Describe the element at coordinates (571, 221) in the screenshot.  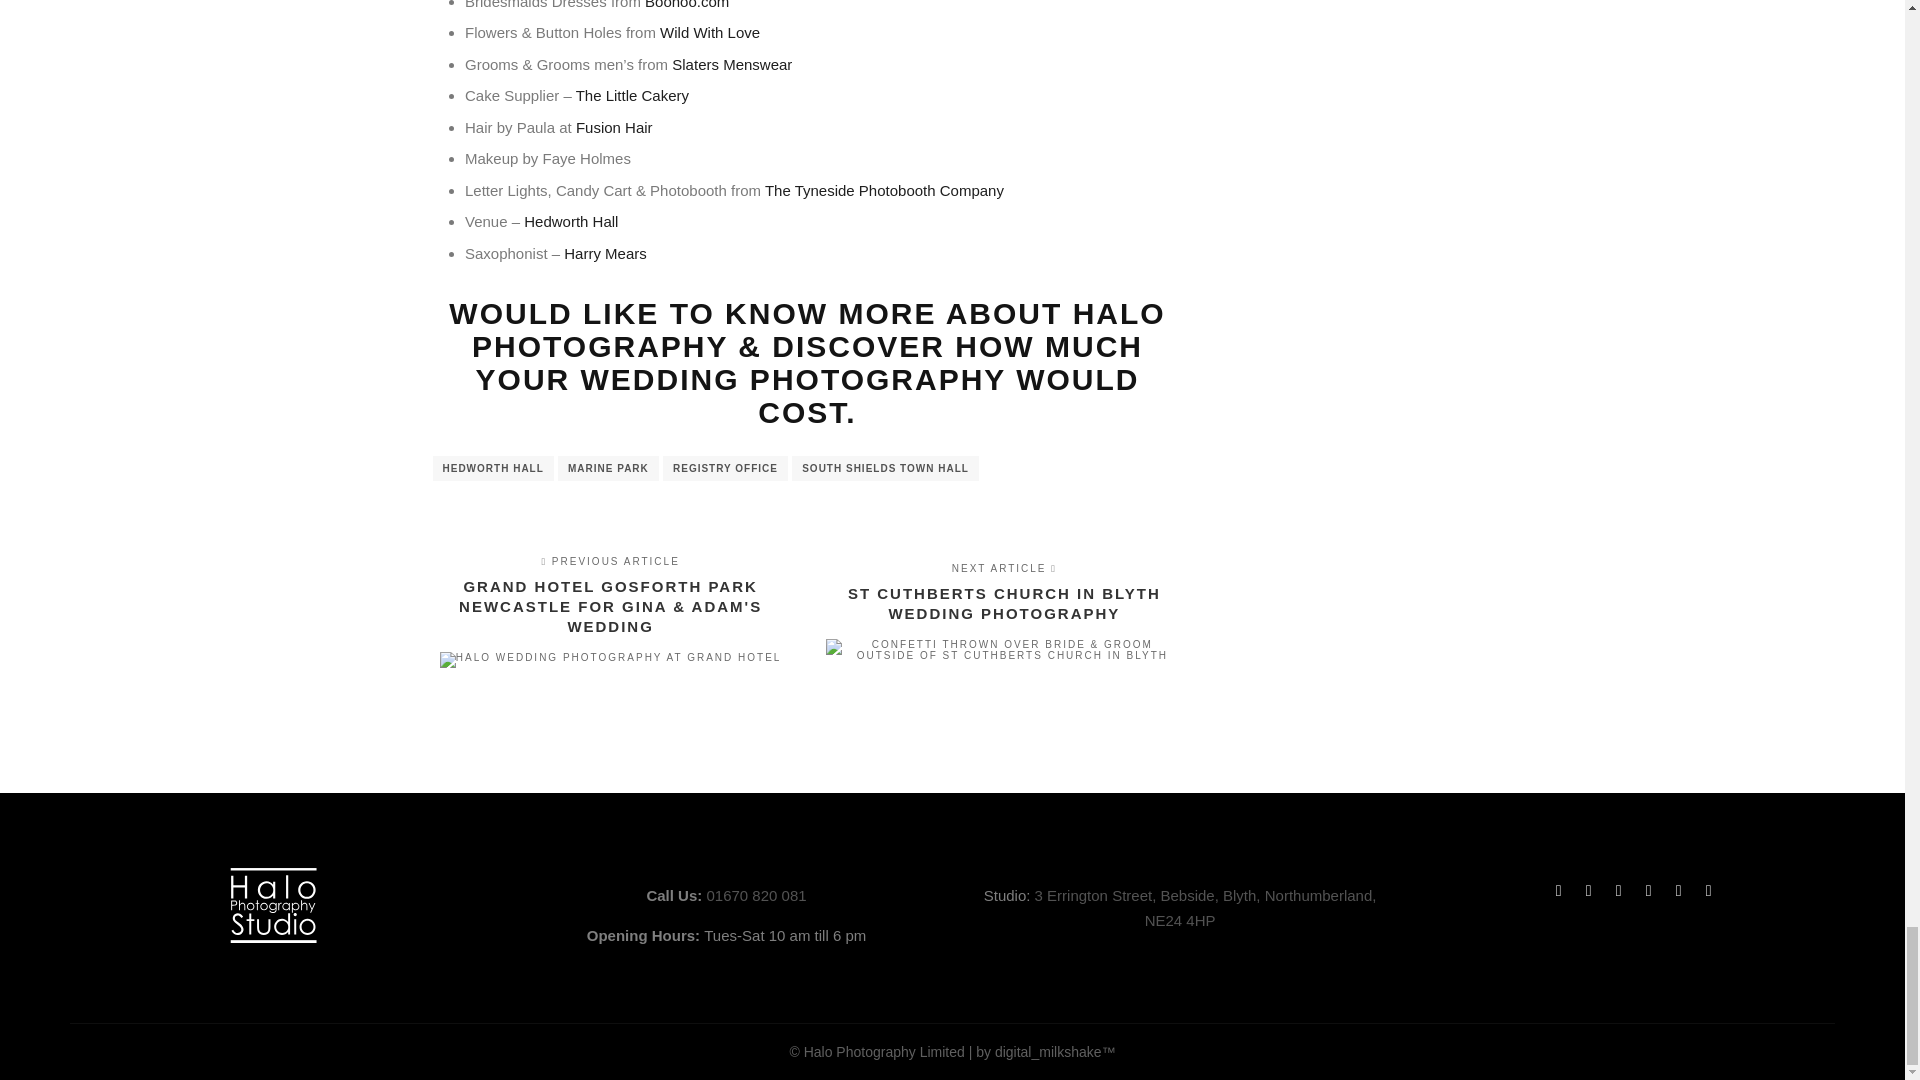
I see `Hedworth Hall` at that location.